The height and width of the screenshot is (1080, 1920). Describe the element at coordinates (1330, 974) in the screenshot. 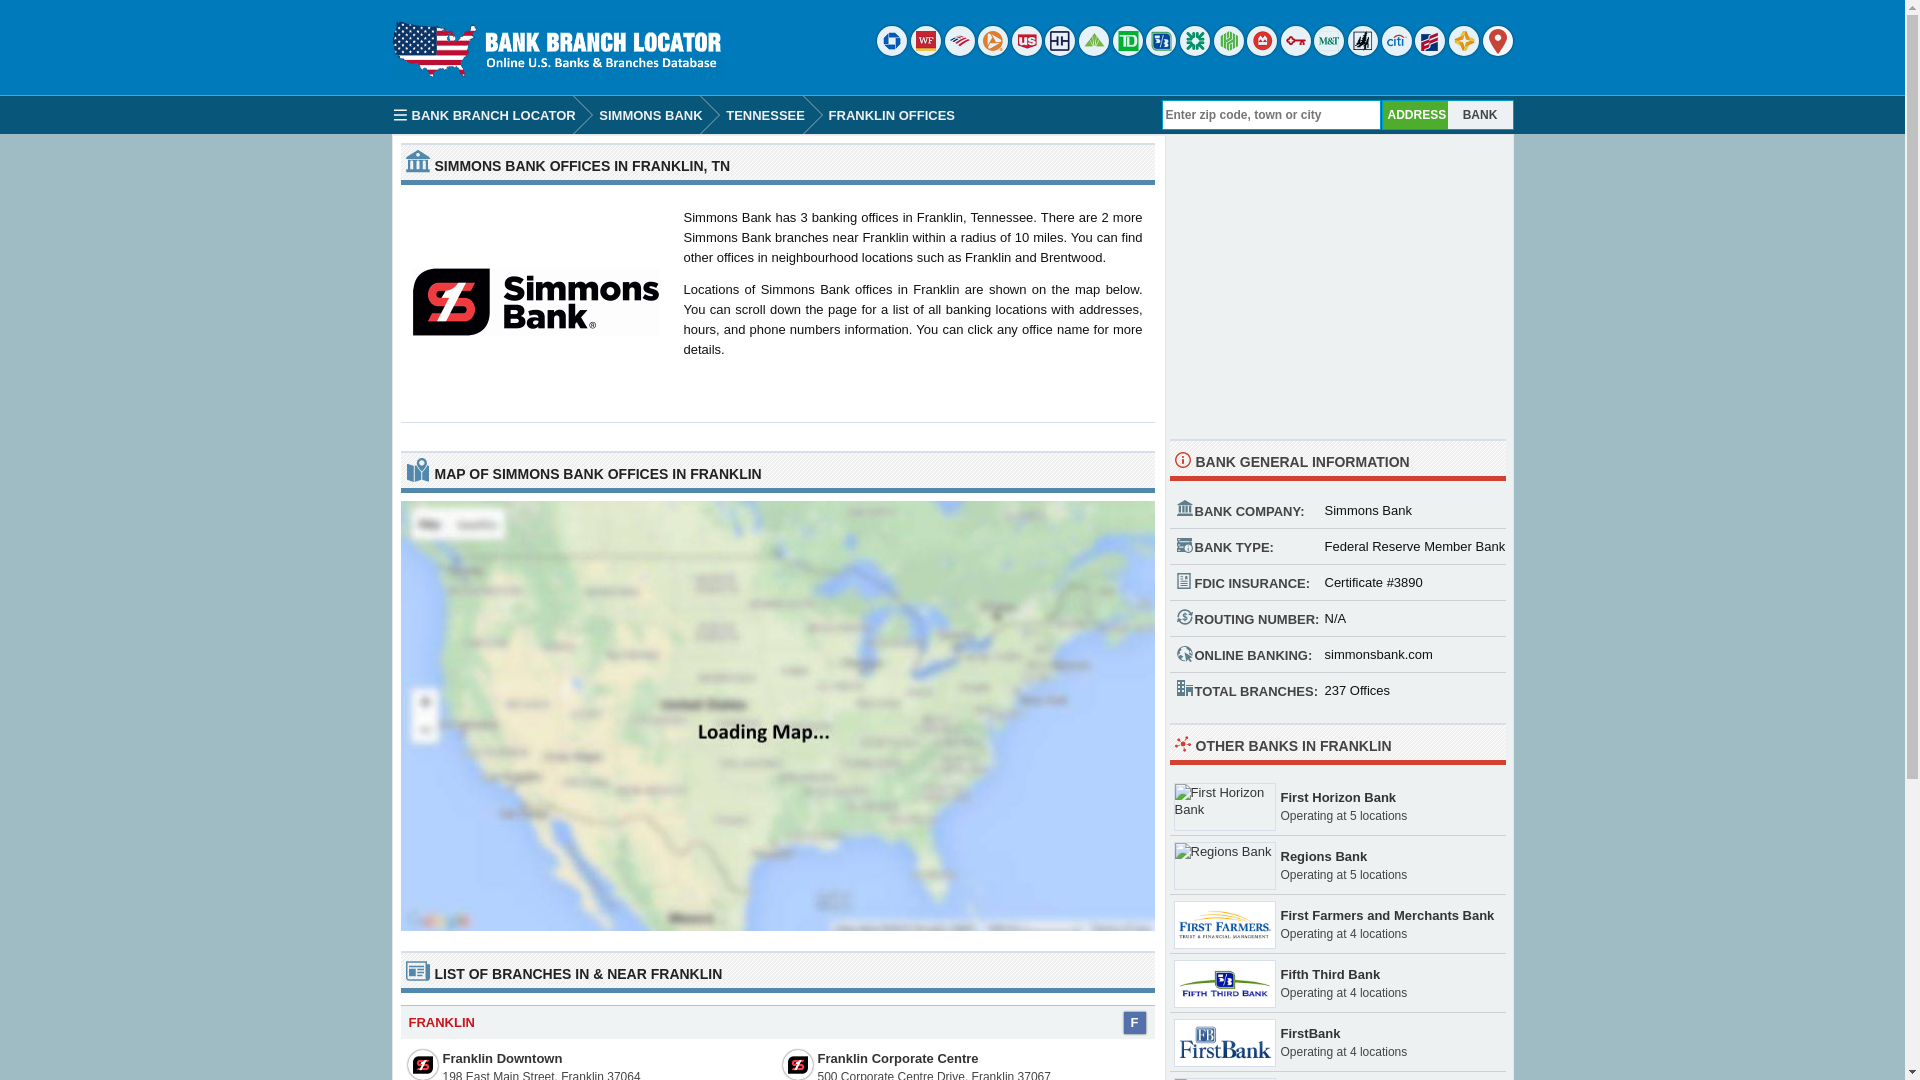

I see `Fifth Third Bank` at that location.